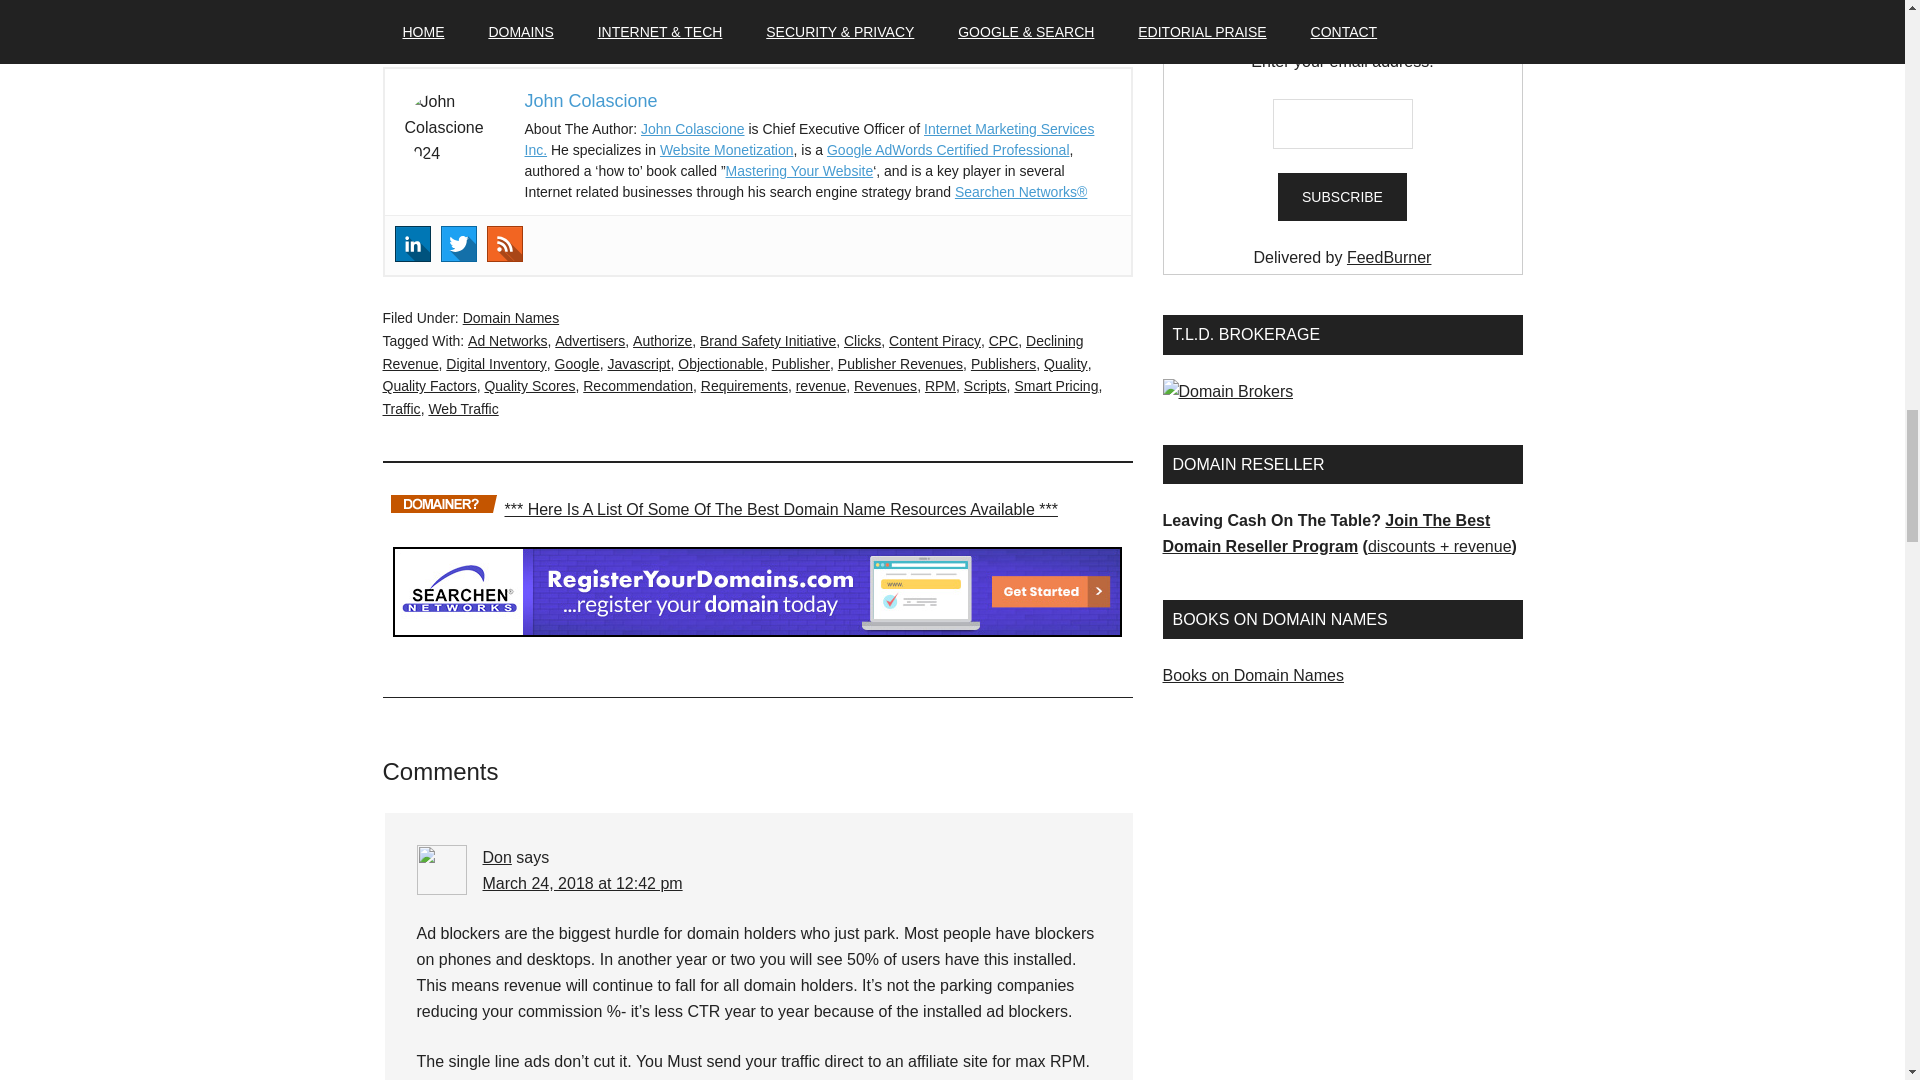 This screenshot has height=1080, width=1920. I want to click on Website Monetization, so click(727, 149).